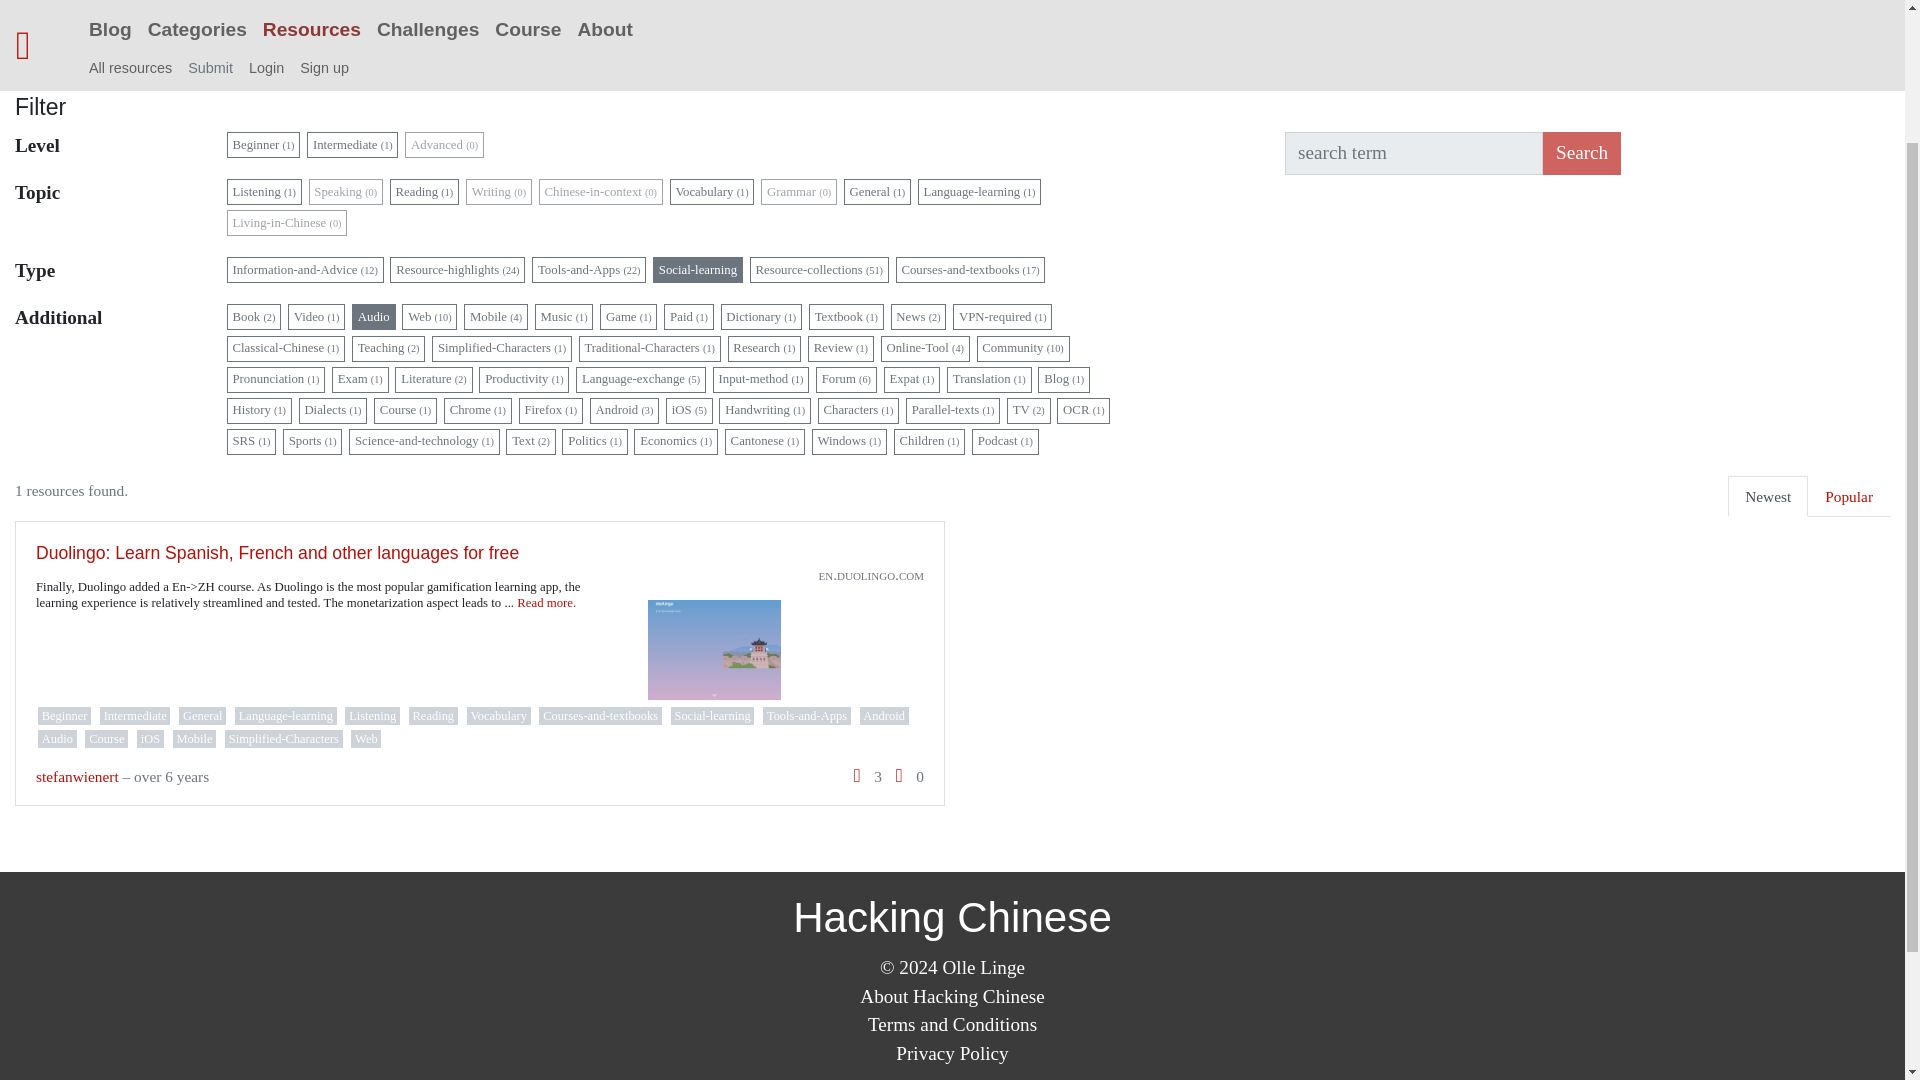 The width and height of the screenshot is (1920, 1080). I want to click on Audio, so click(373, 316).